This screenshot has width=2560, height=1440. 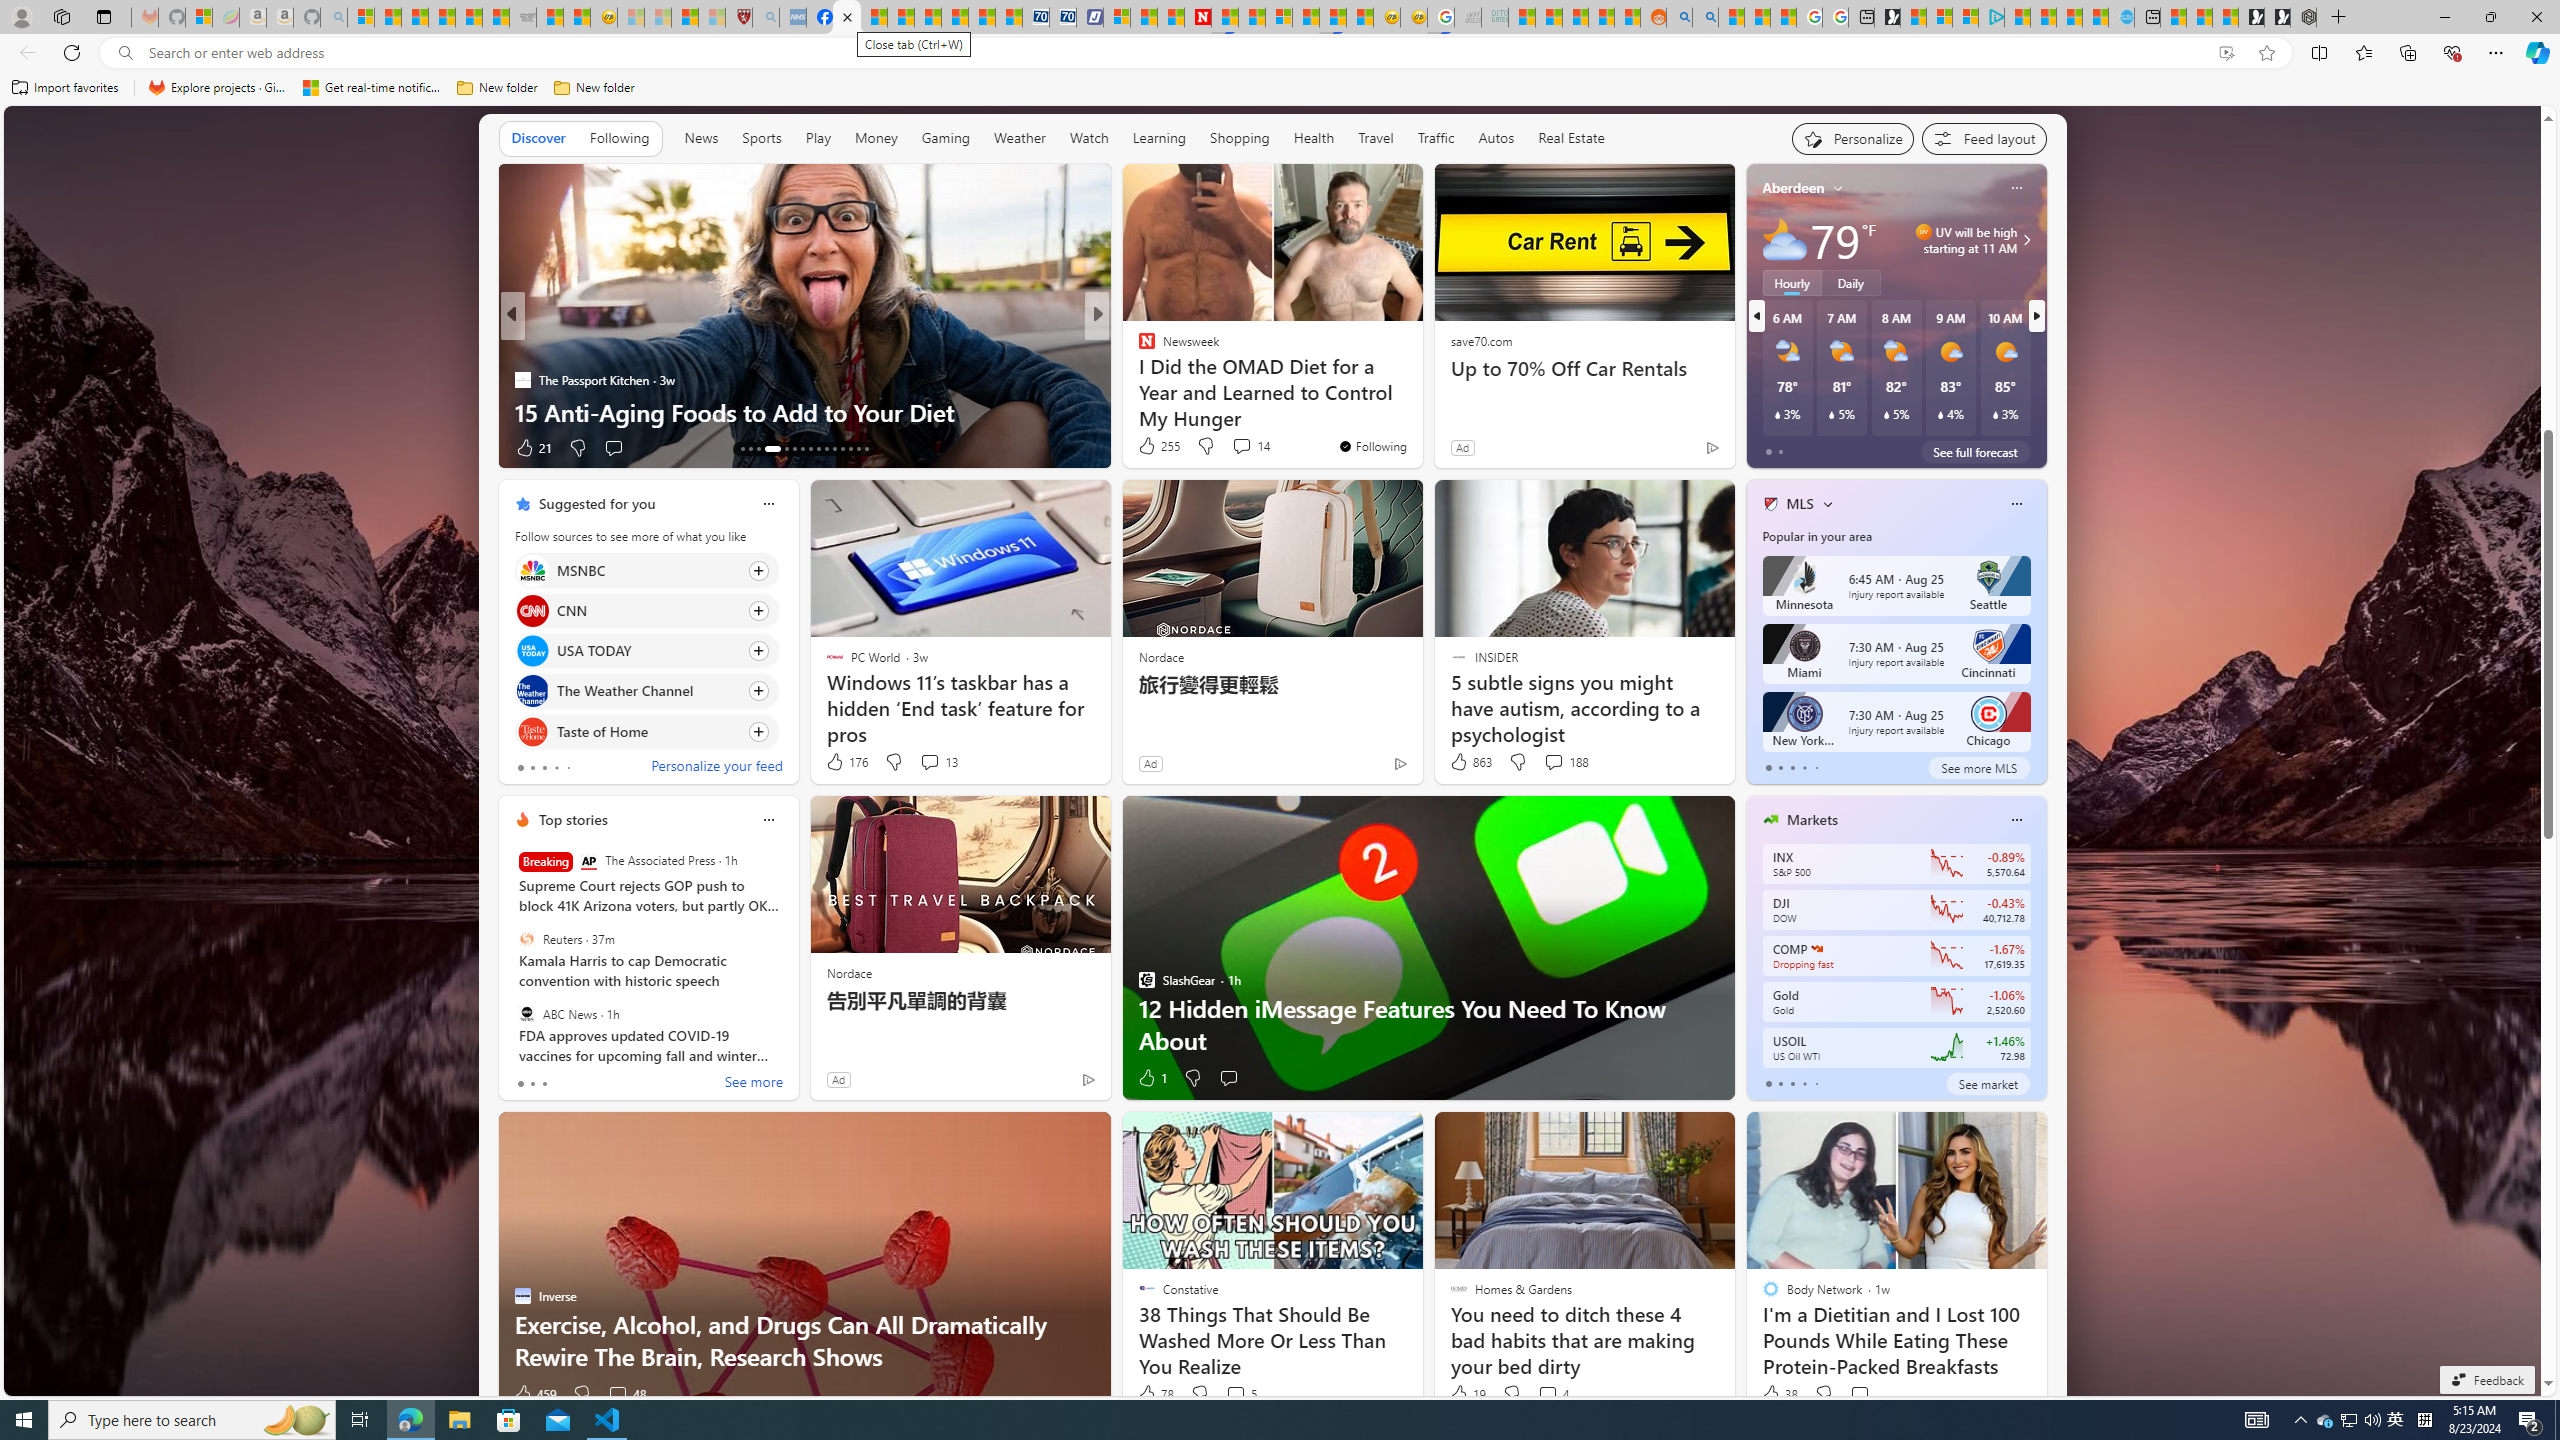 I want to click on AutomationID: backgroundImagePicture, so click(x=1274, y=750).